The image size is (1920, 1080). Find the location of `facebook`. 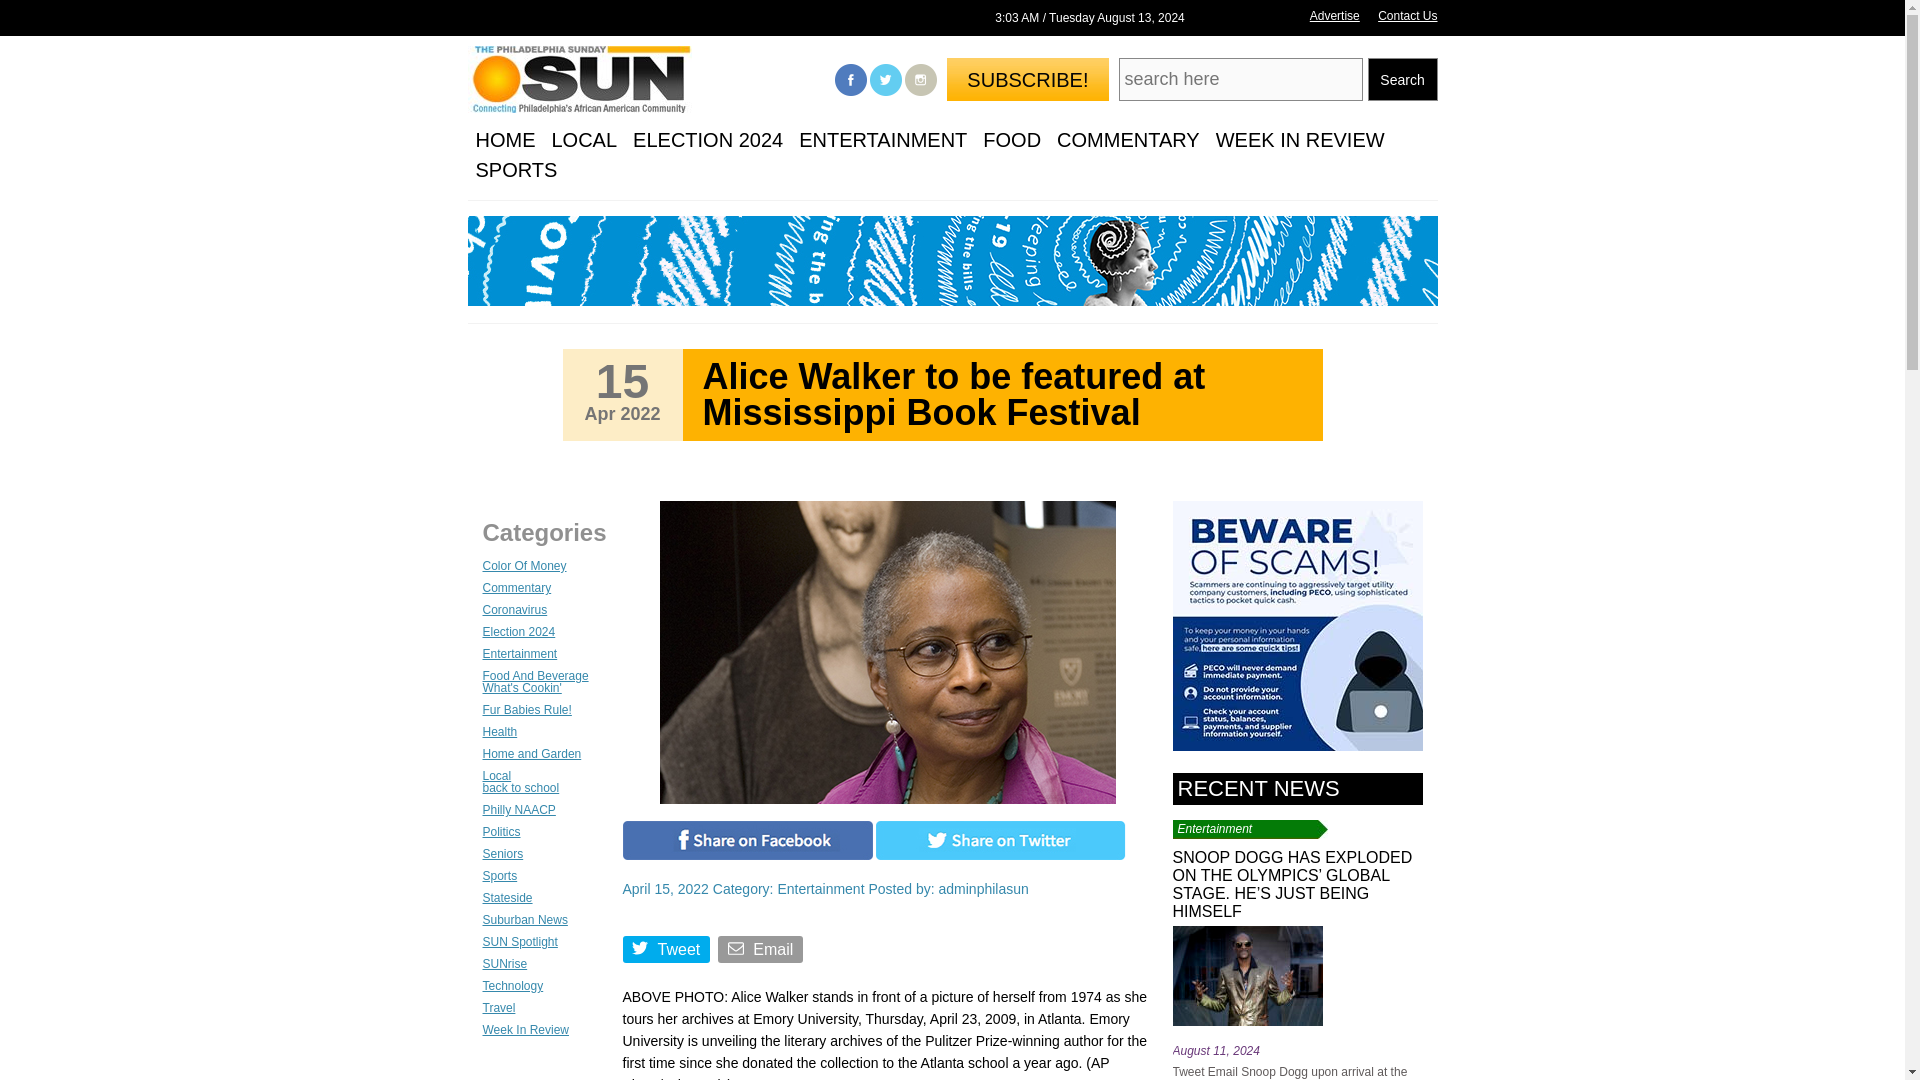

facebook is located at coordinates (851, 80).